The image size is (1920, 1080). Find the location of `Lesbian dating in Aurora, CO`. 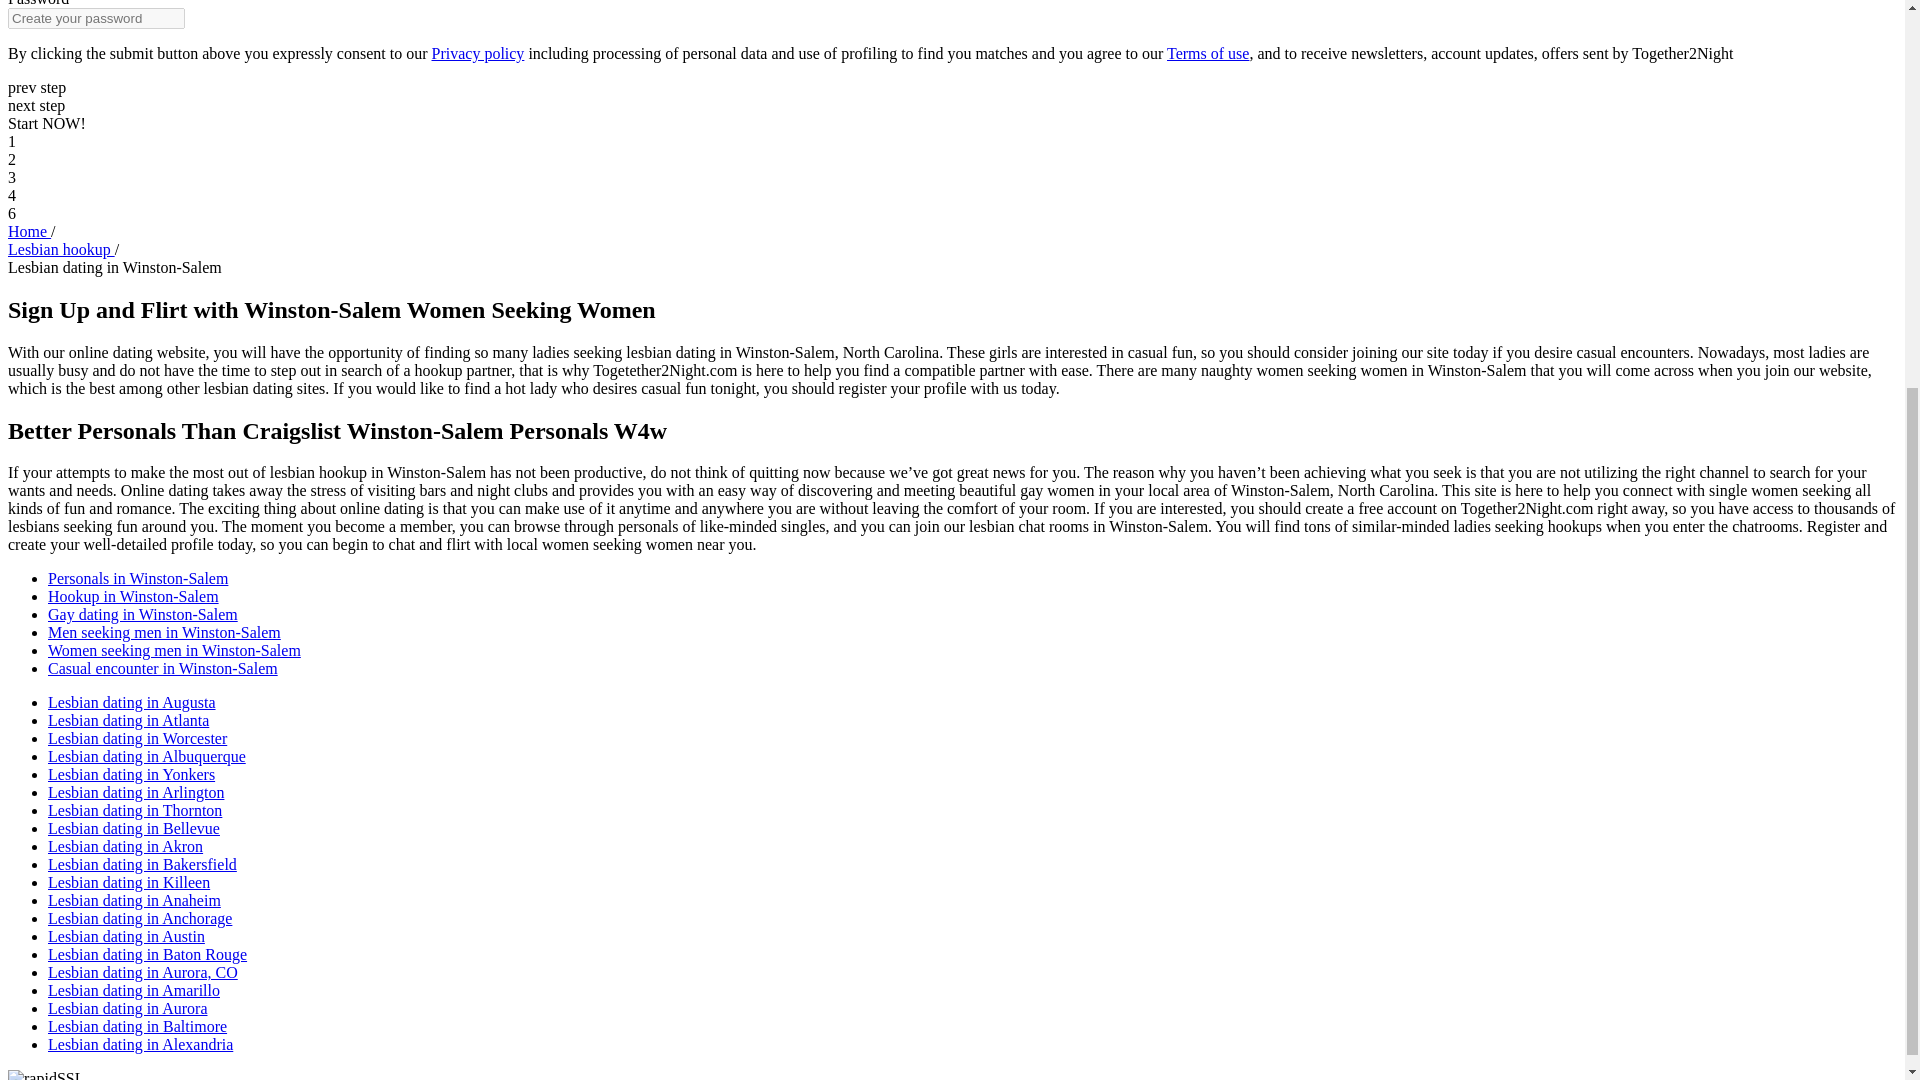

Lesbian dating in Aurora, CO is located at coordinates (143, 972).